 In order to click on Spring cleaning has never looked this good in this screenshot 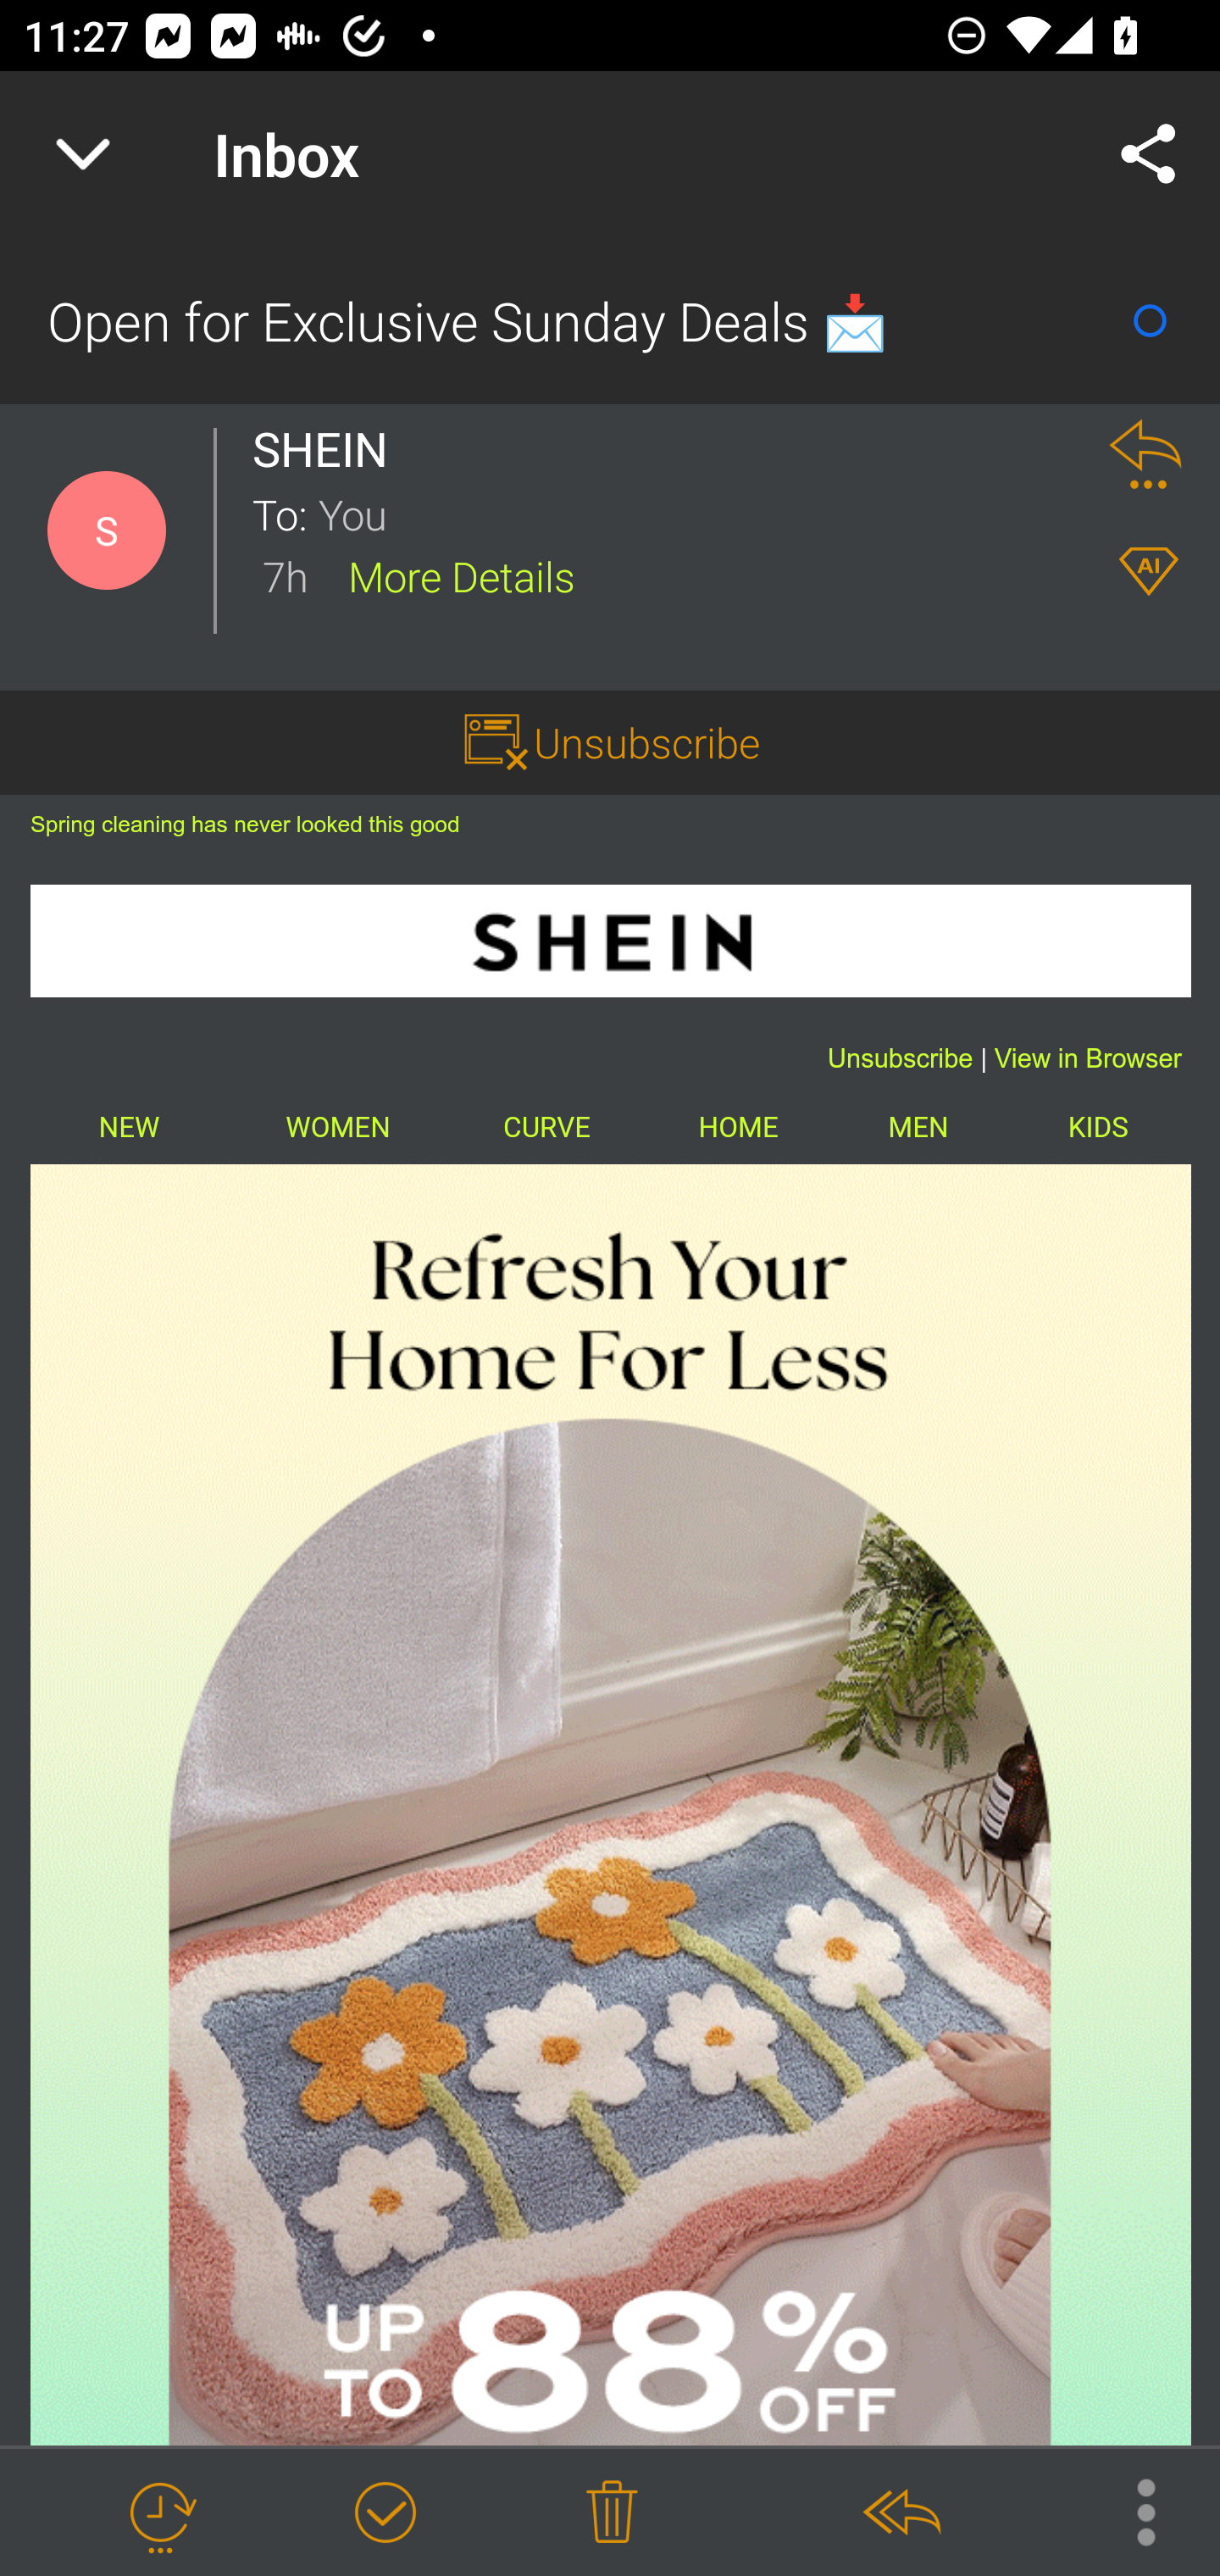, I will do `click(246, 824)`.